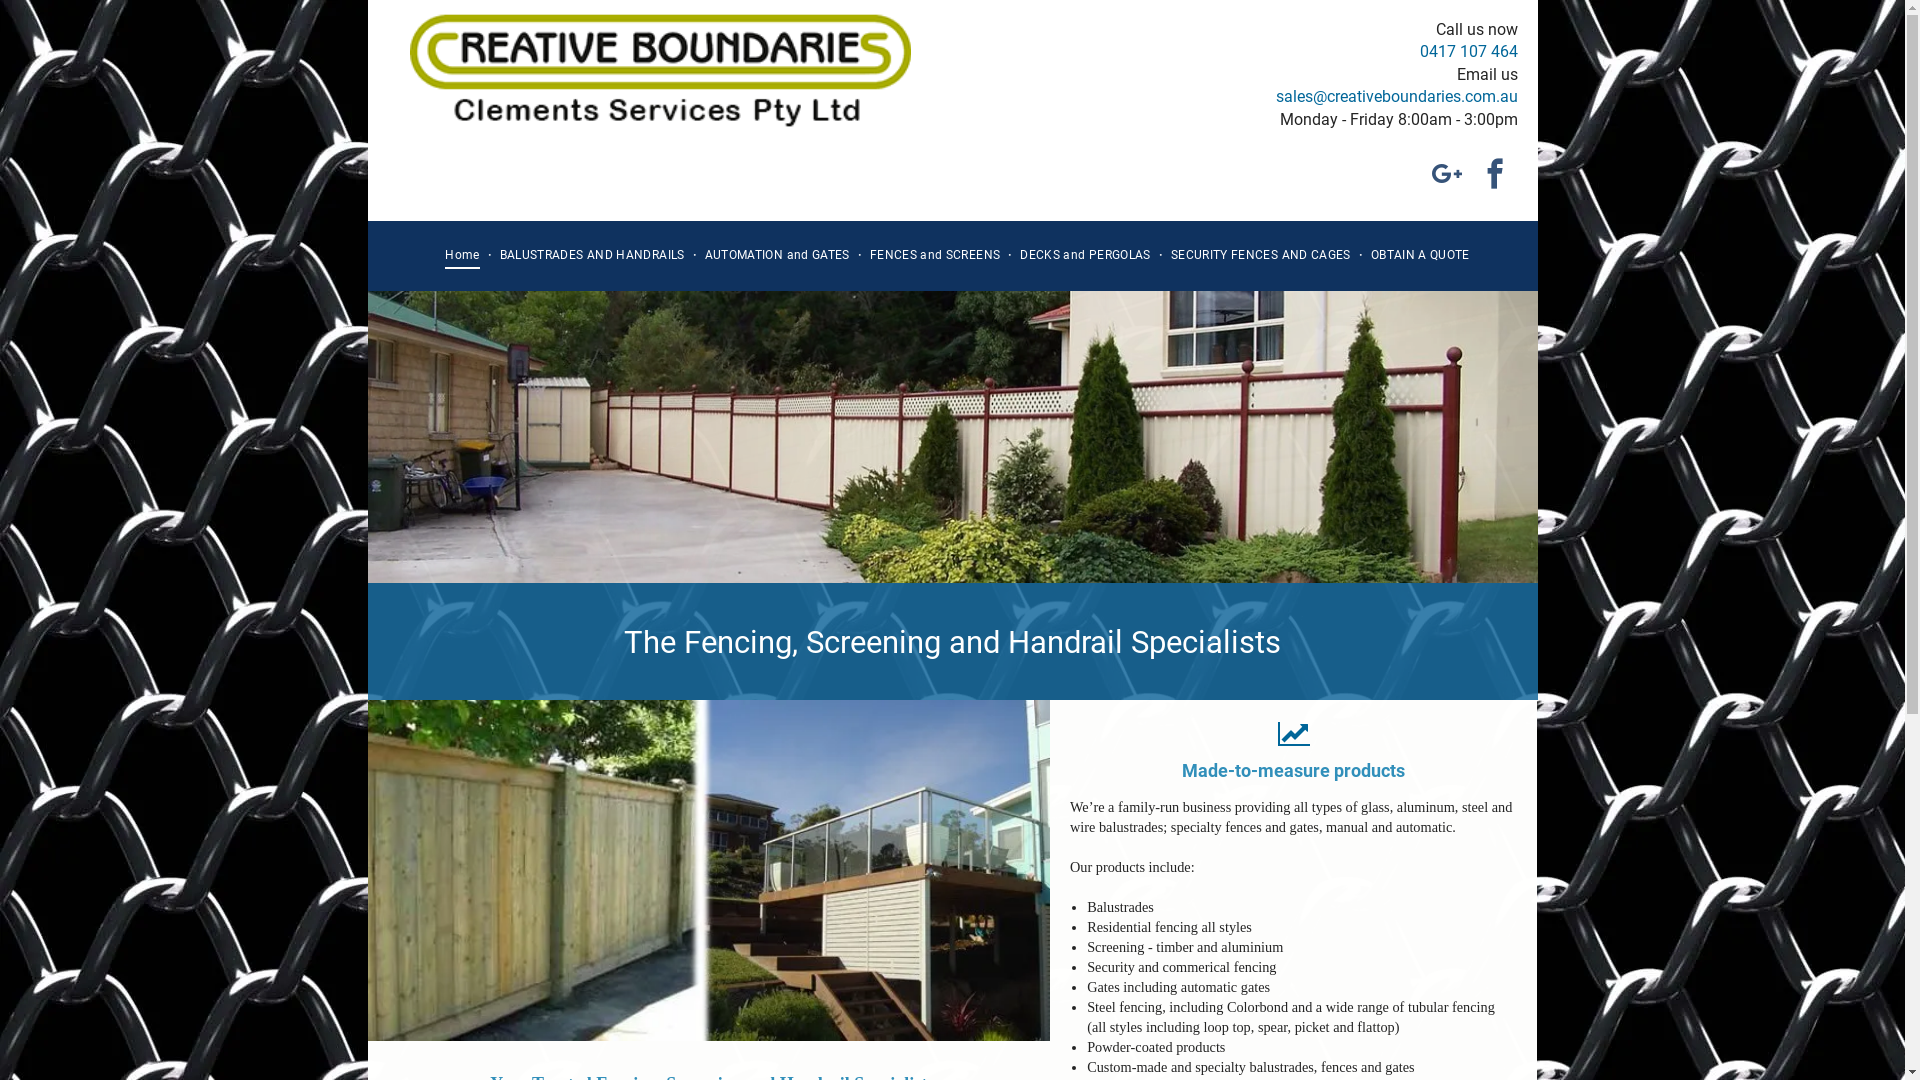  Describe the element at coordinates (1420, 256) in the screenshot. I see `OBTAIN A QUOTE` at that location.